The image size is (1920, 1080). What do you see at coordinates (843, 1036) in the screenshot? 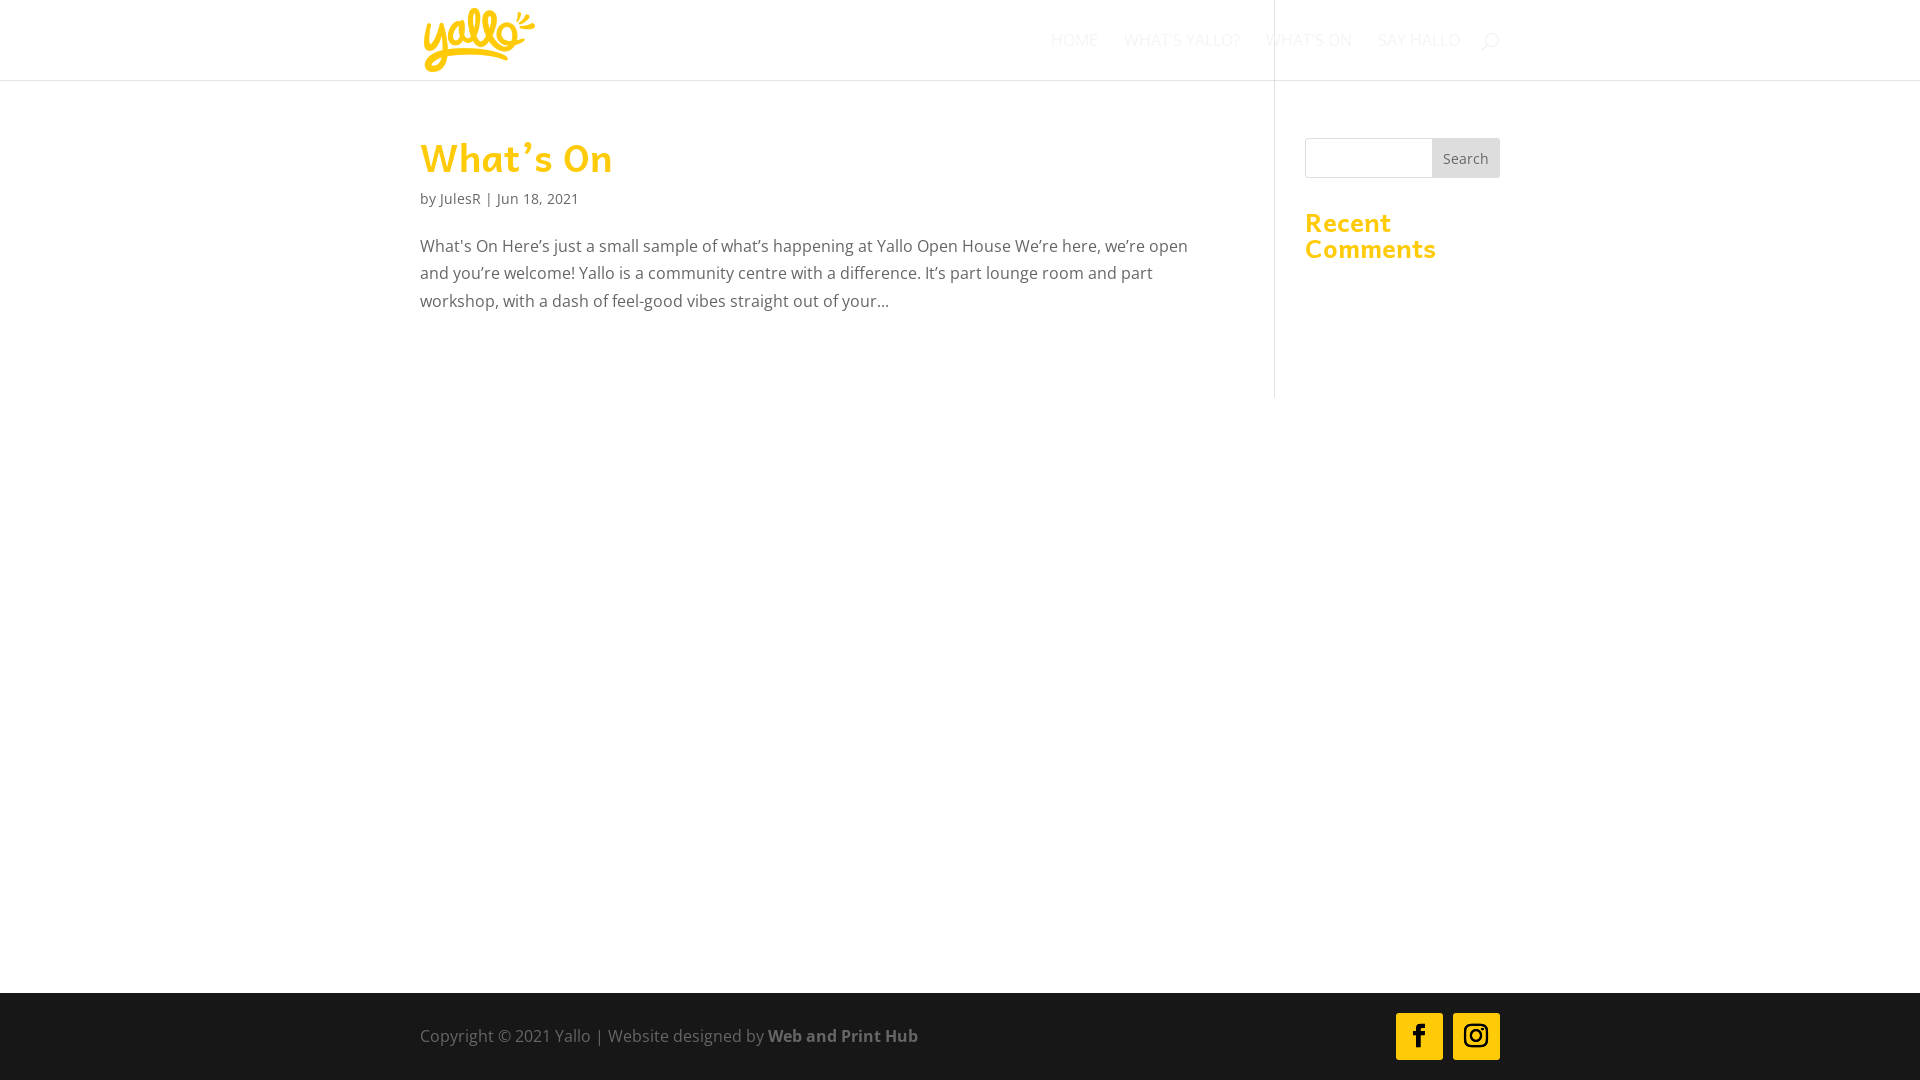
I see `Web and Print Hub` at bounding box center [843, 1036].